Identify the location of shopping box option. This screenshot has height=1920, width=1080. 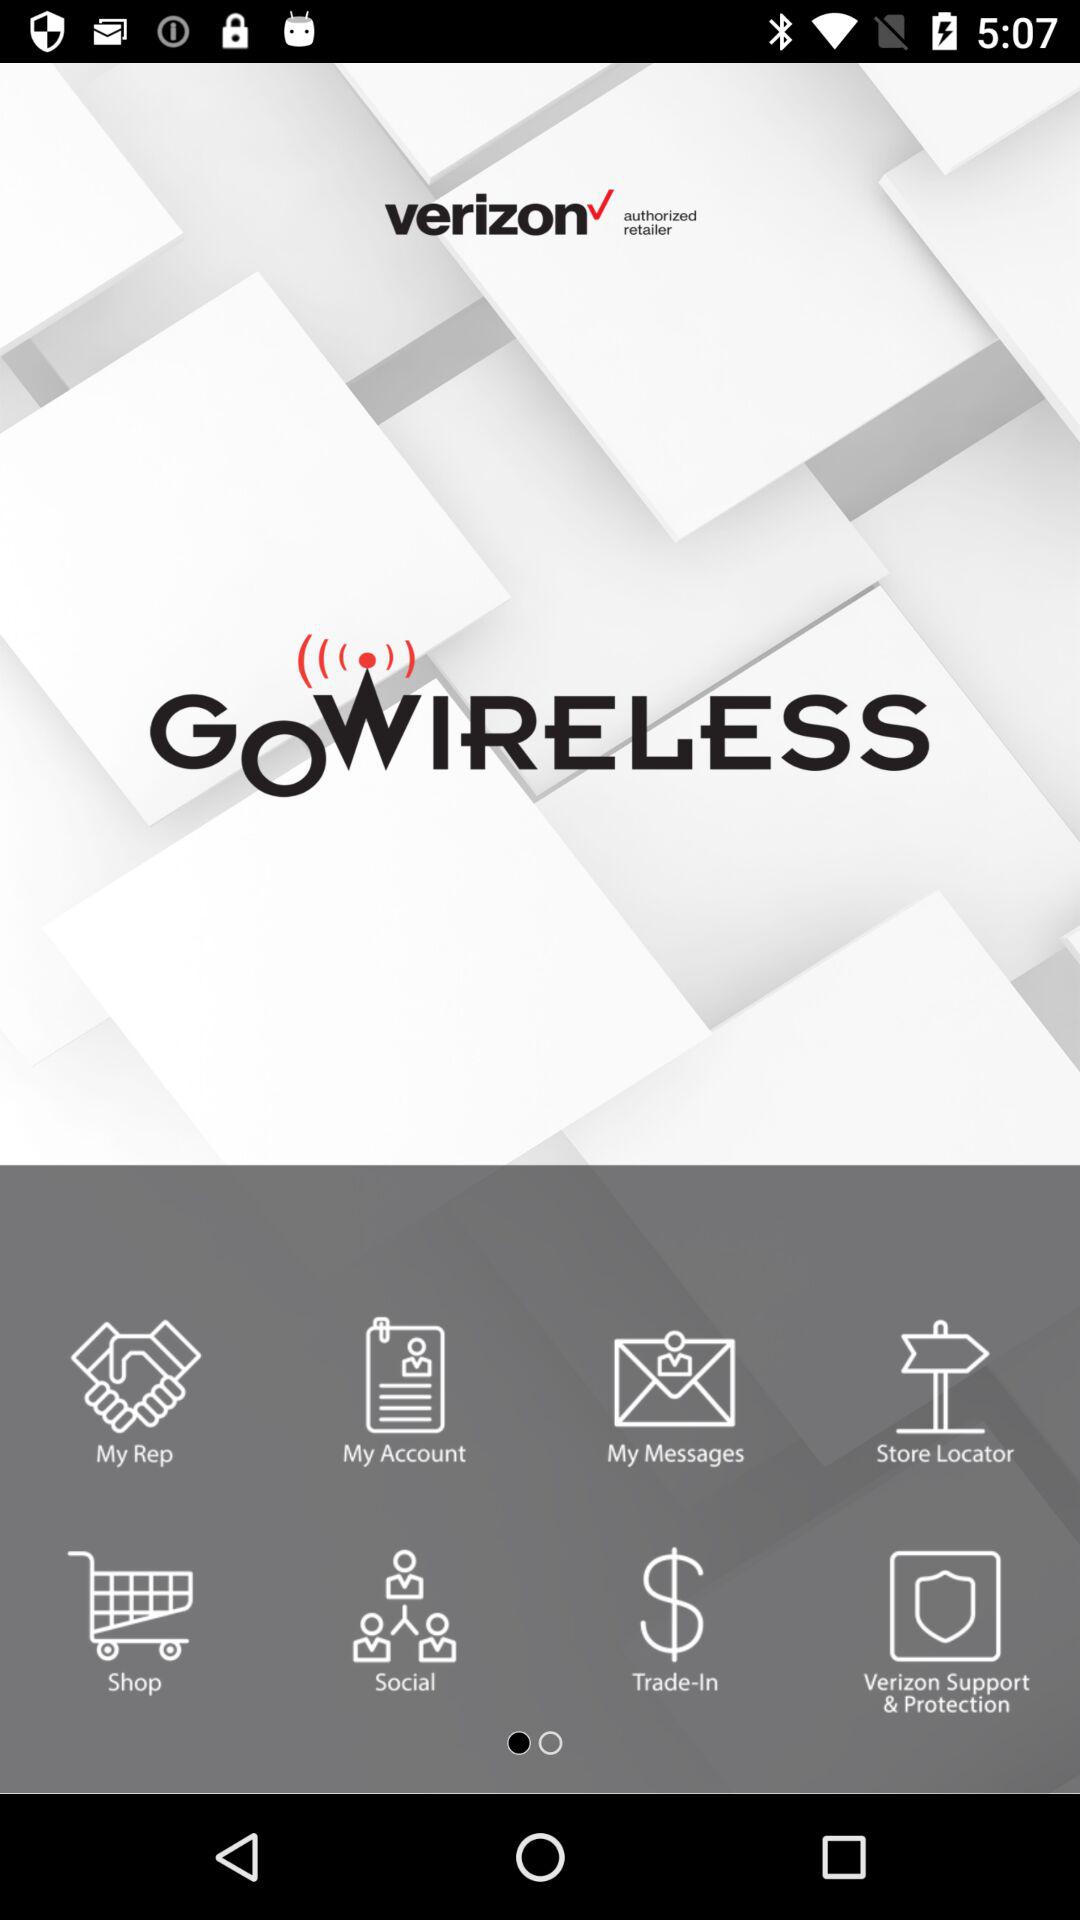
(135, 1620).